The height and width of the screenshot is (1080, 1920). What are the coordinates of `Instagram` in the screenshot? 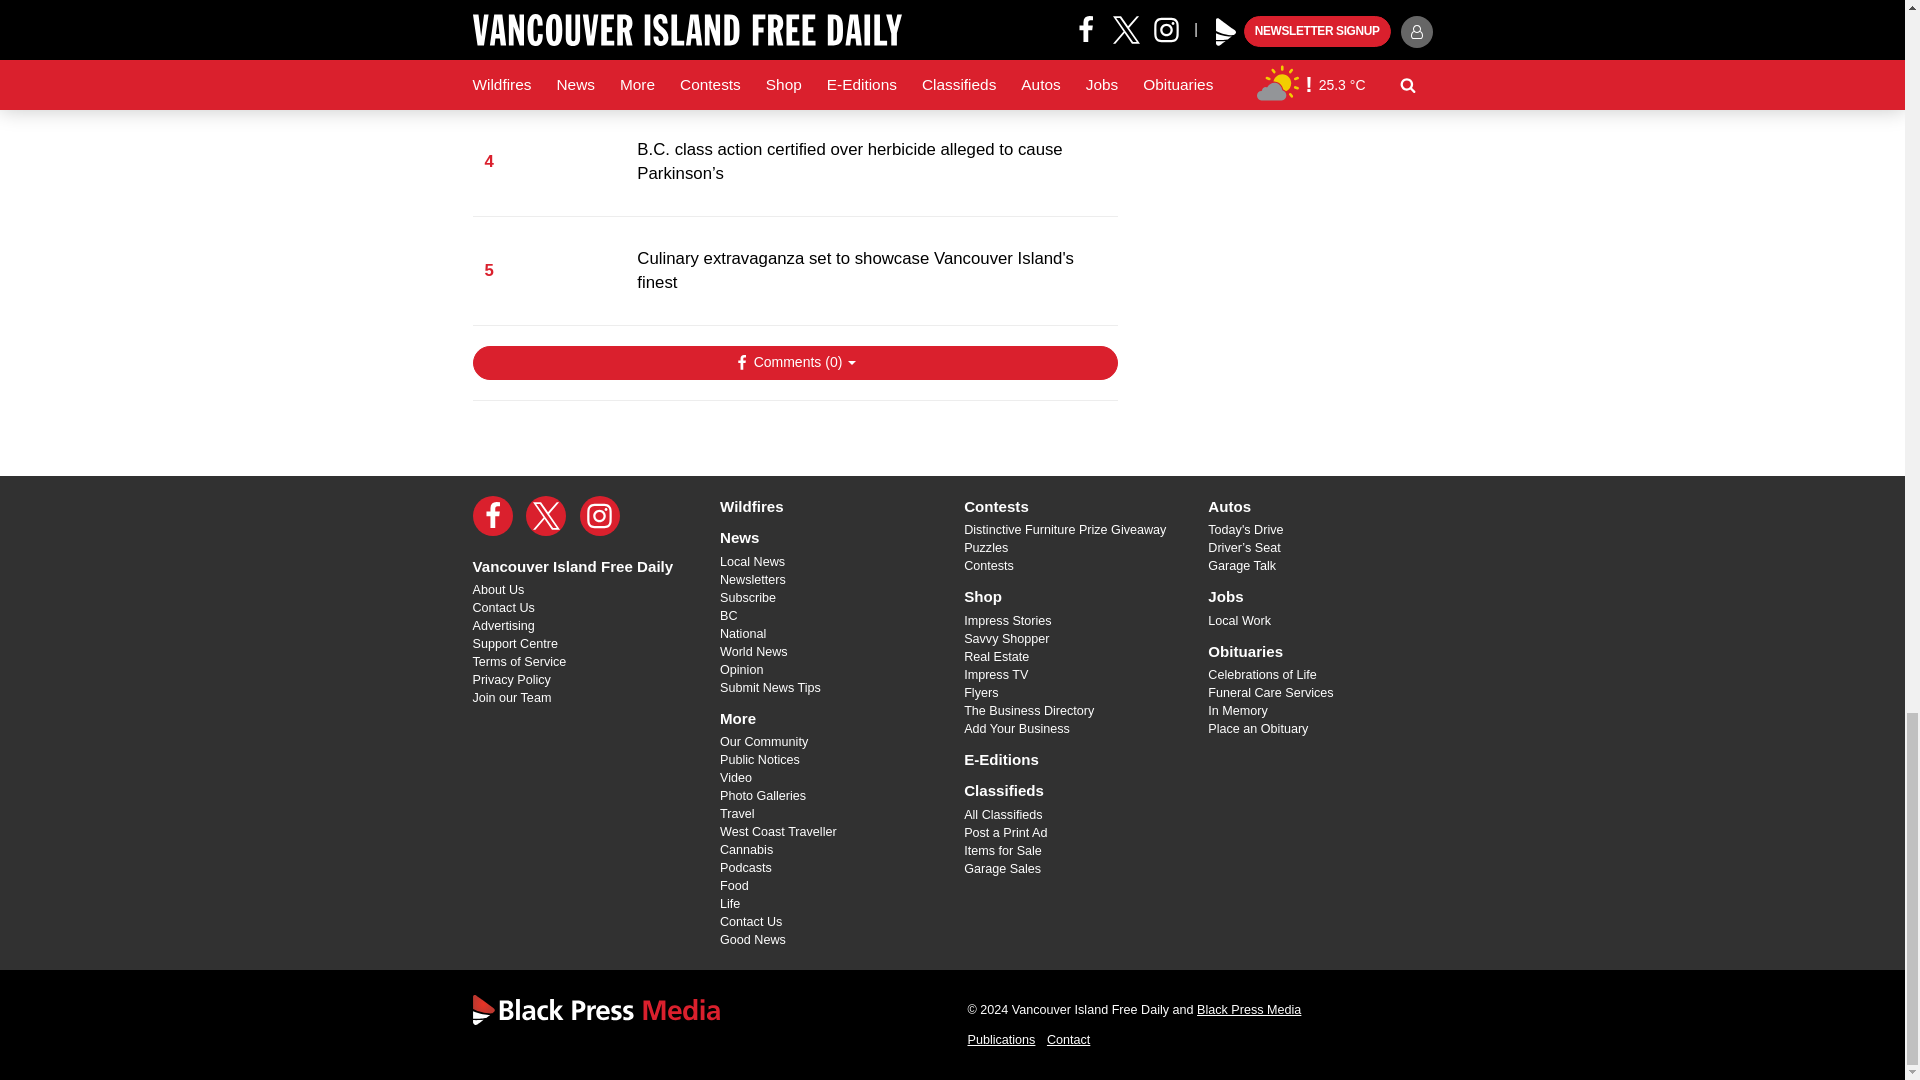 It's located at (600, 515).